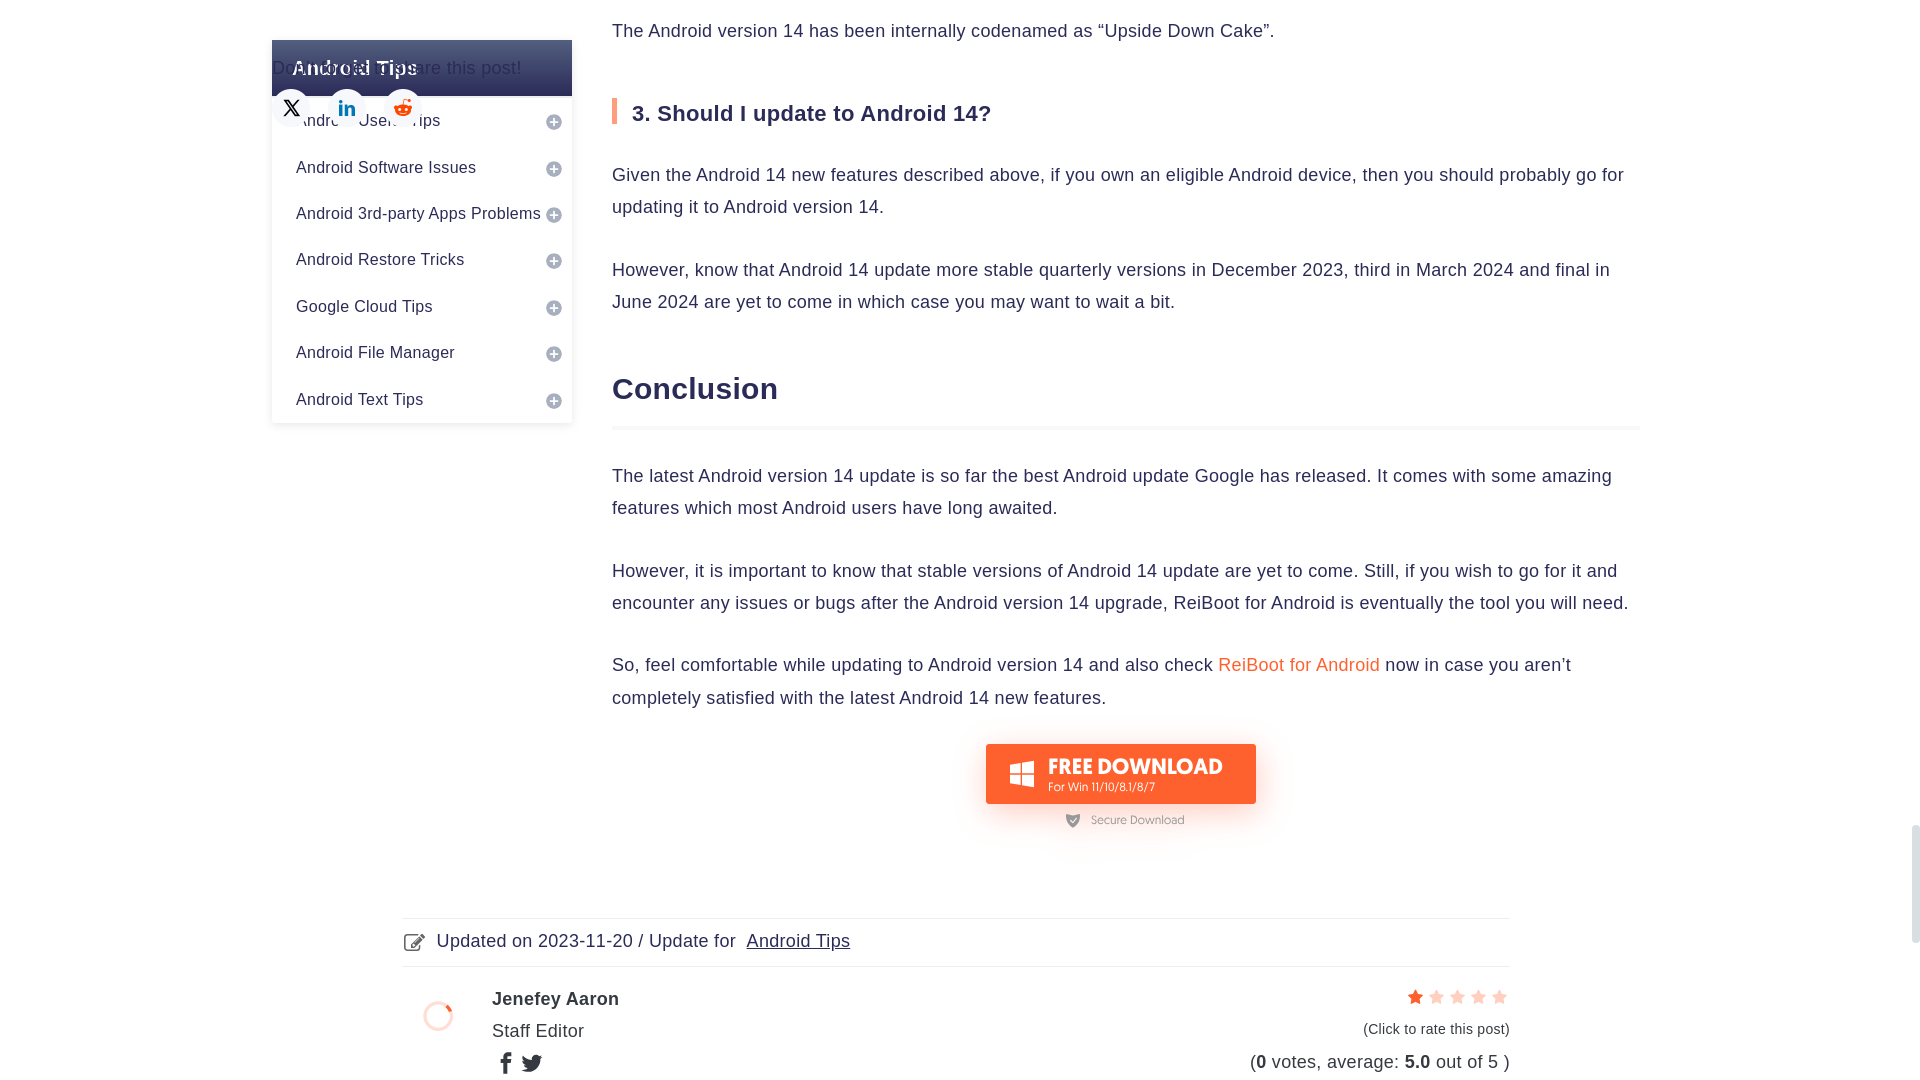 The image size is (1920, 1080). I want to click on 2, so click(1436, 997).